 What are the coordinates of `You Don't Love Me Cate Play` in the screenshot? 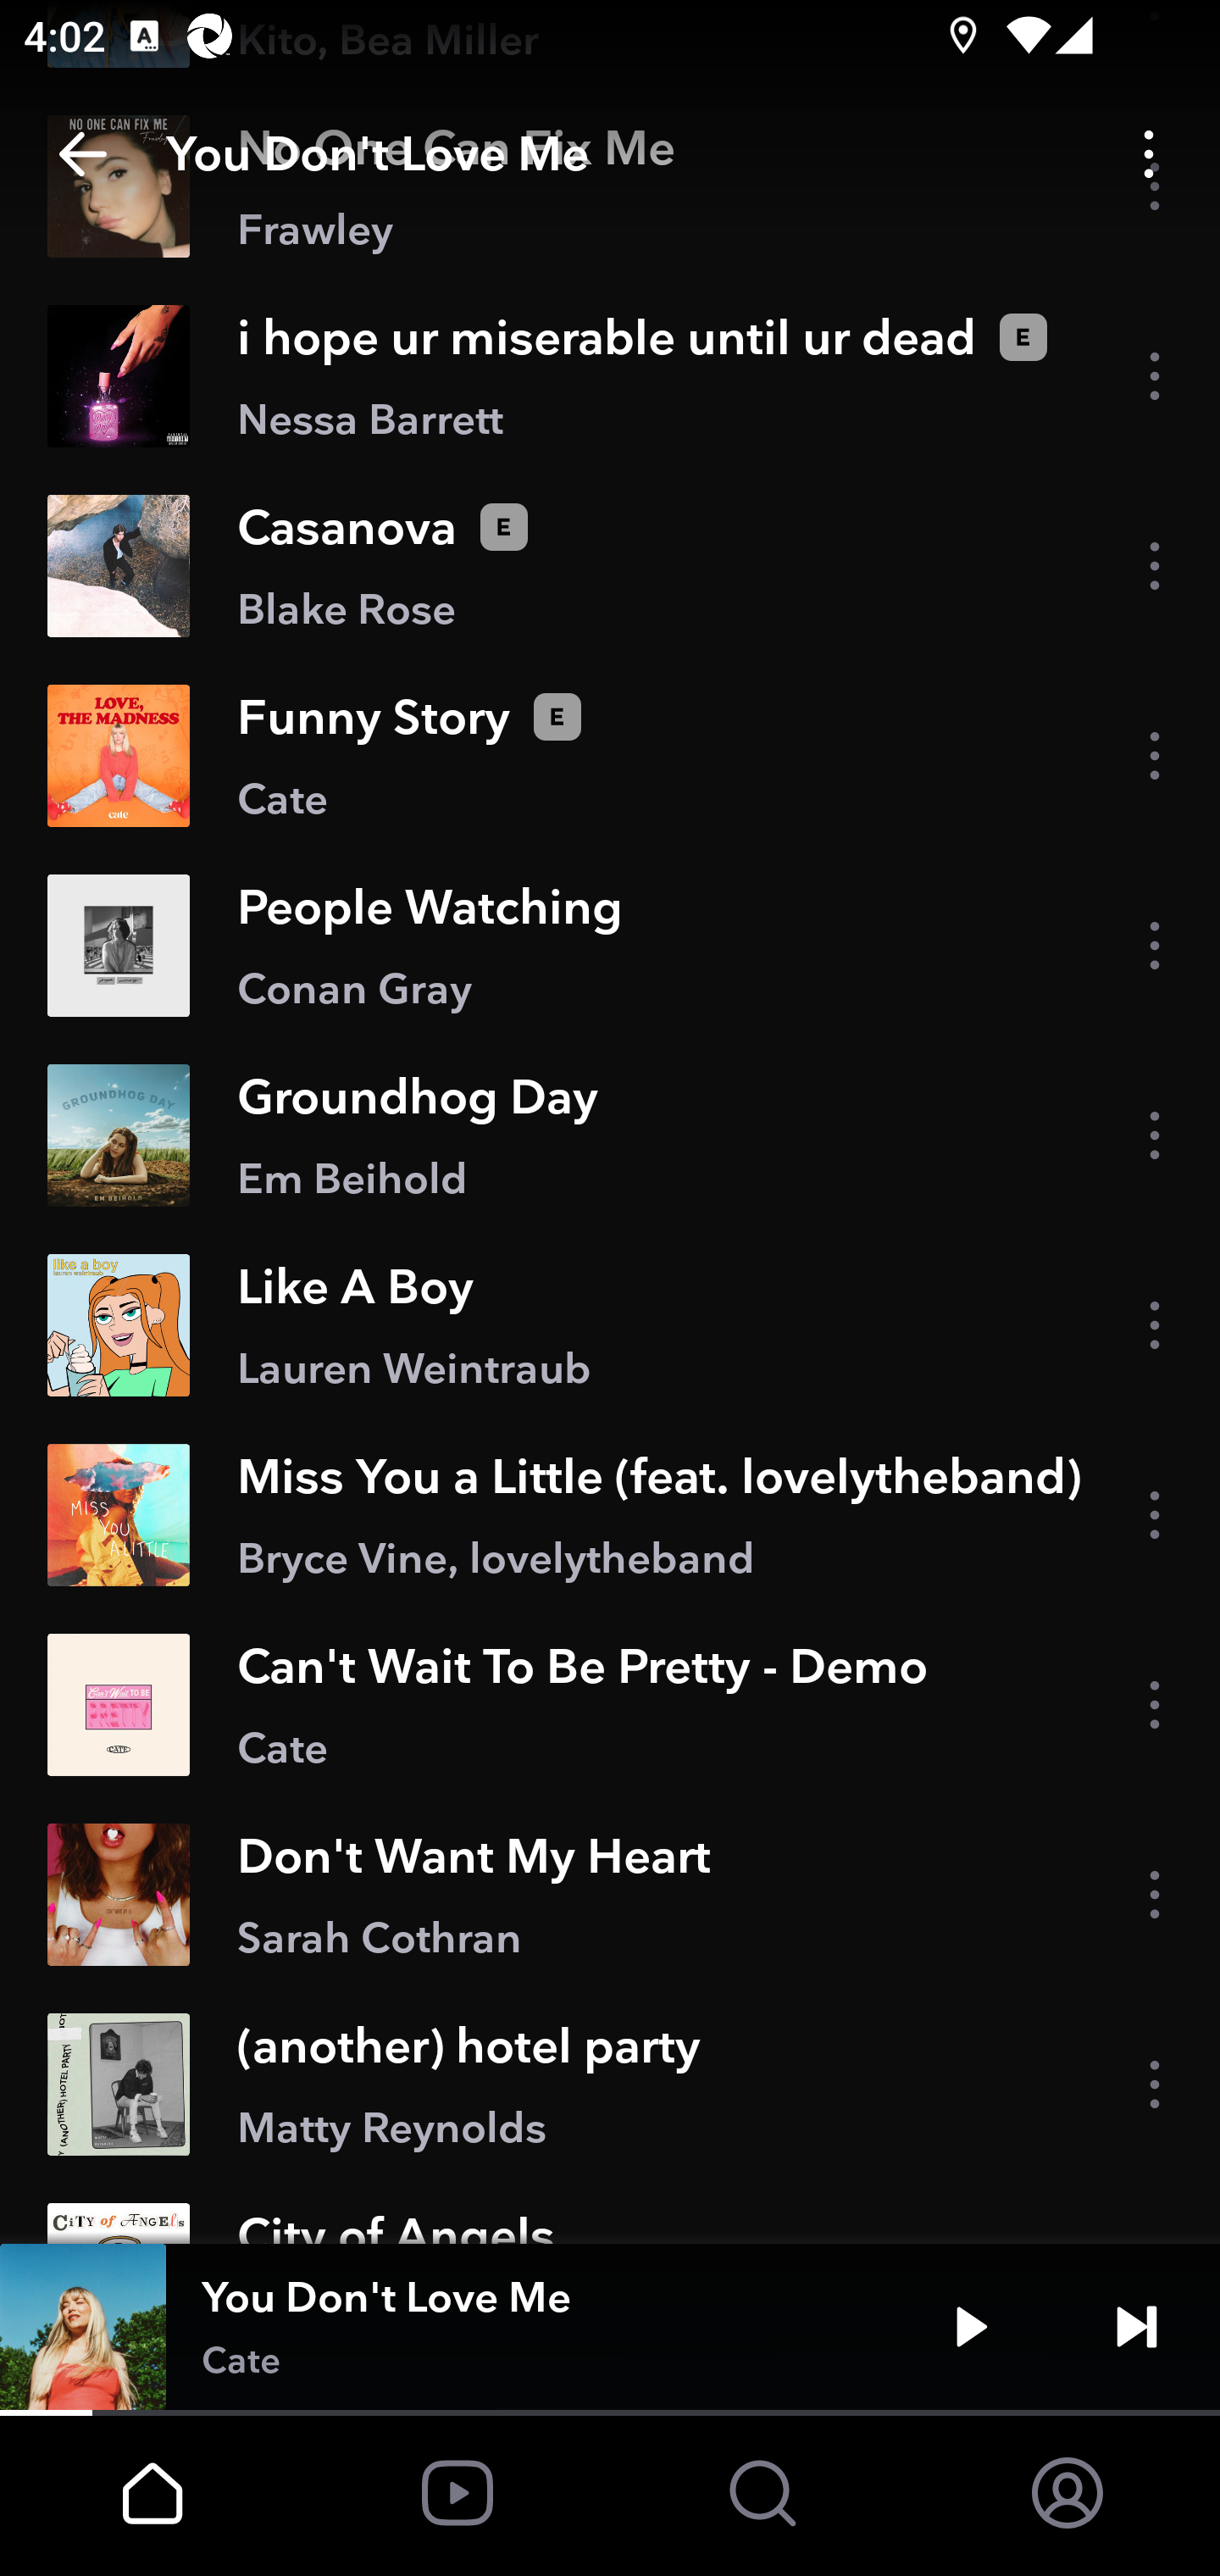 It's located at (610, 2327).